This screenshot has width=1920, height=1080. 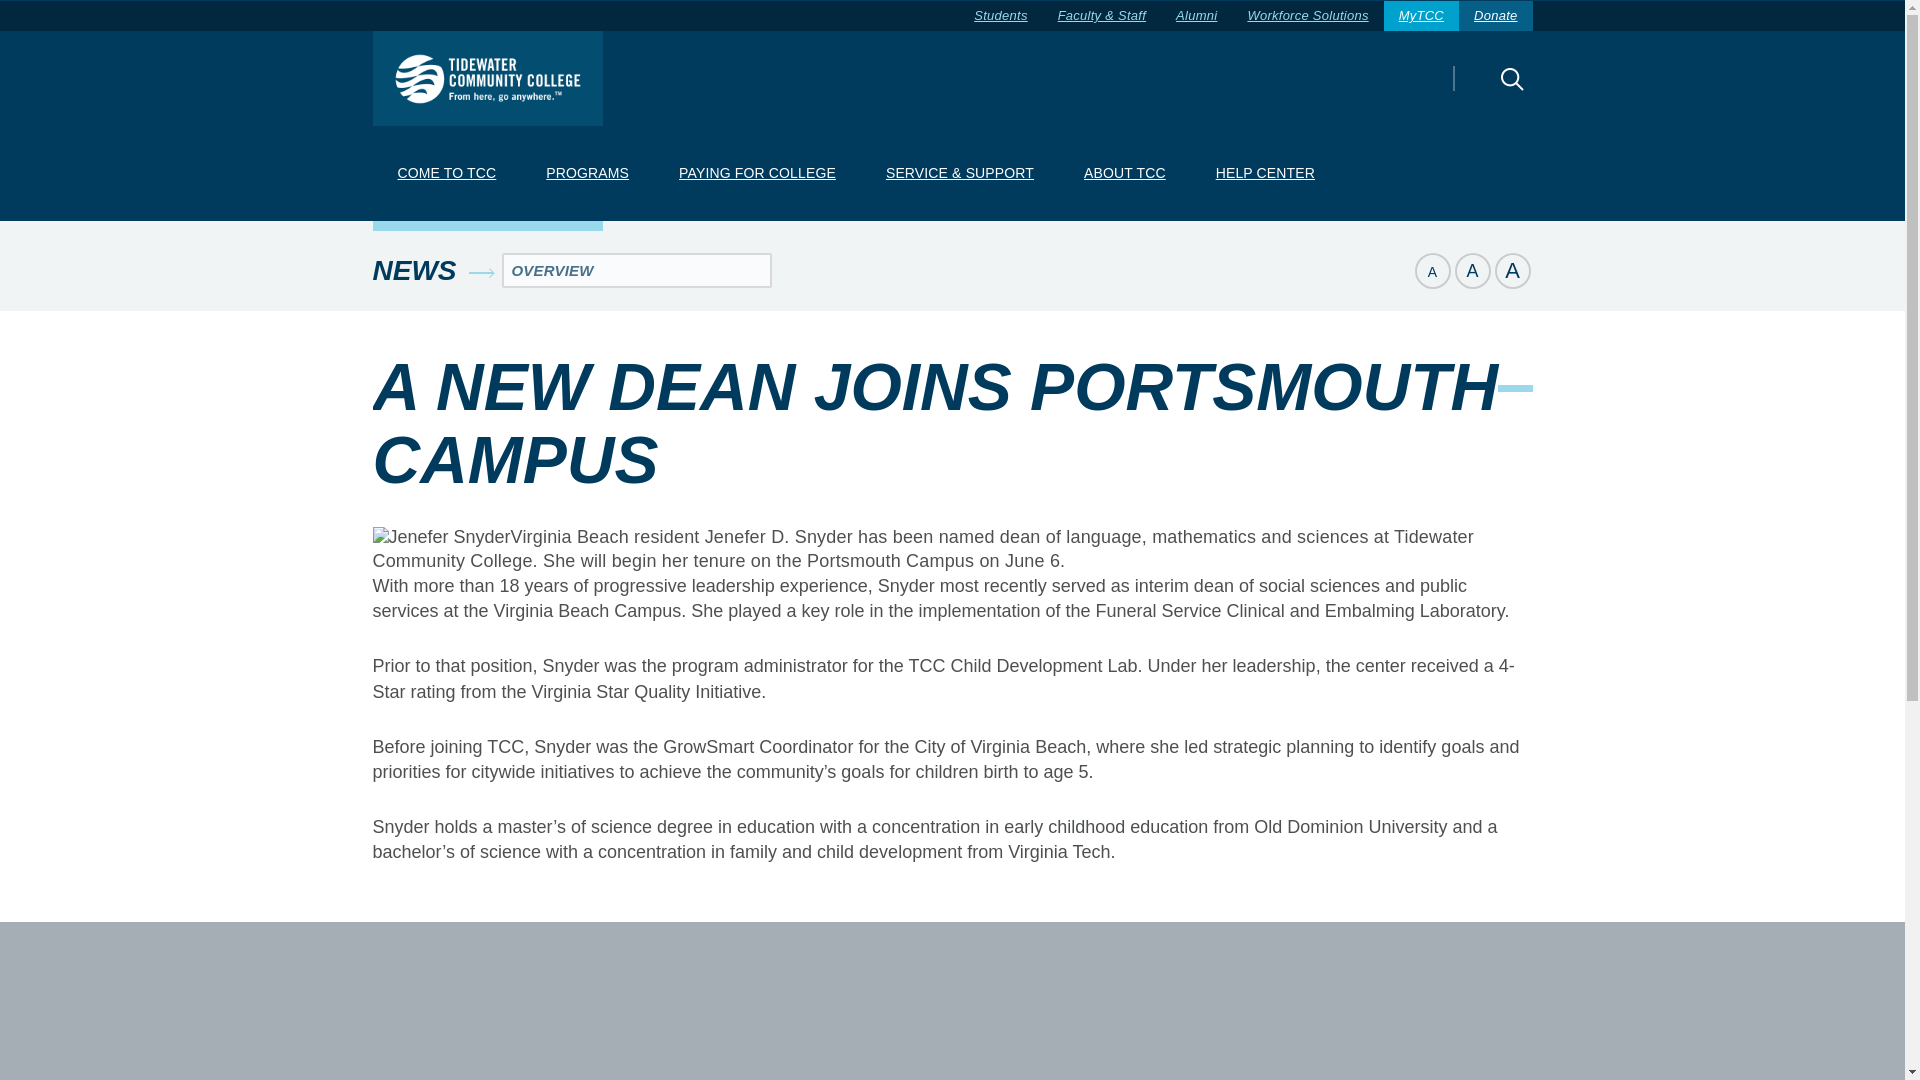 I want to click on Set page copy to normal size, so click(x=1471, y=270).